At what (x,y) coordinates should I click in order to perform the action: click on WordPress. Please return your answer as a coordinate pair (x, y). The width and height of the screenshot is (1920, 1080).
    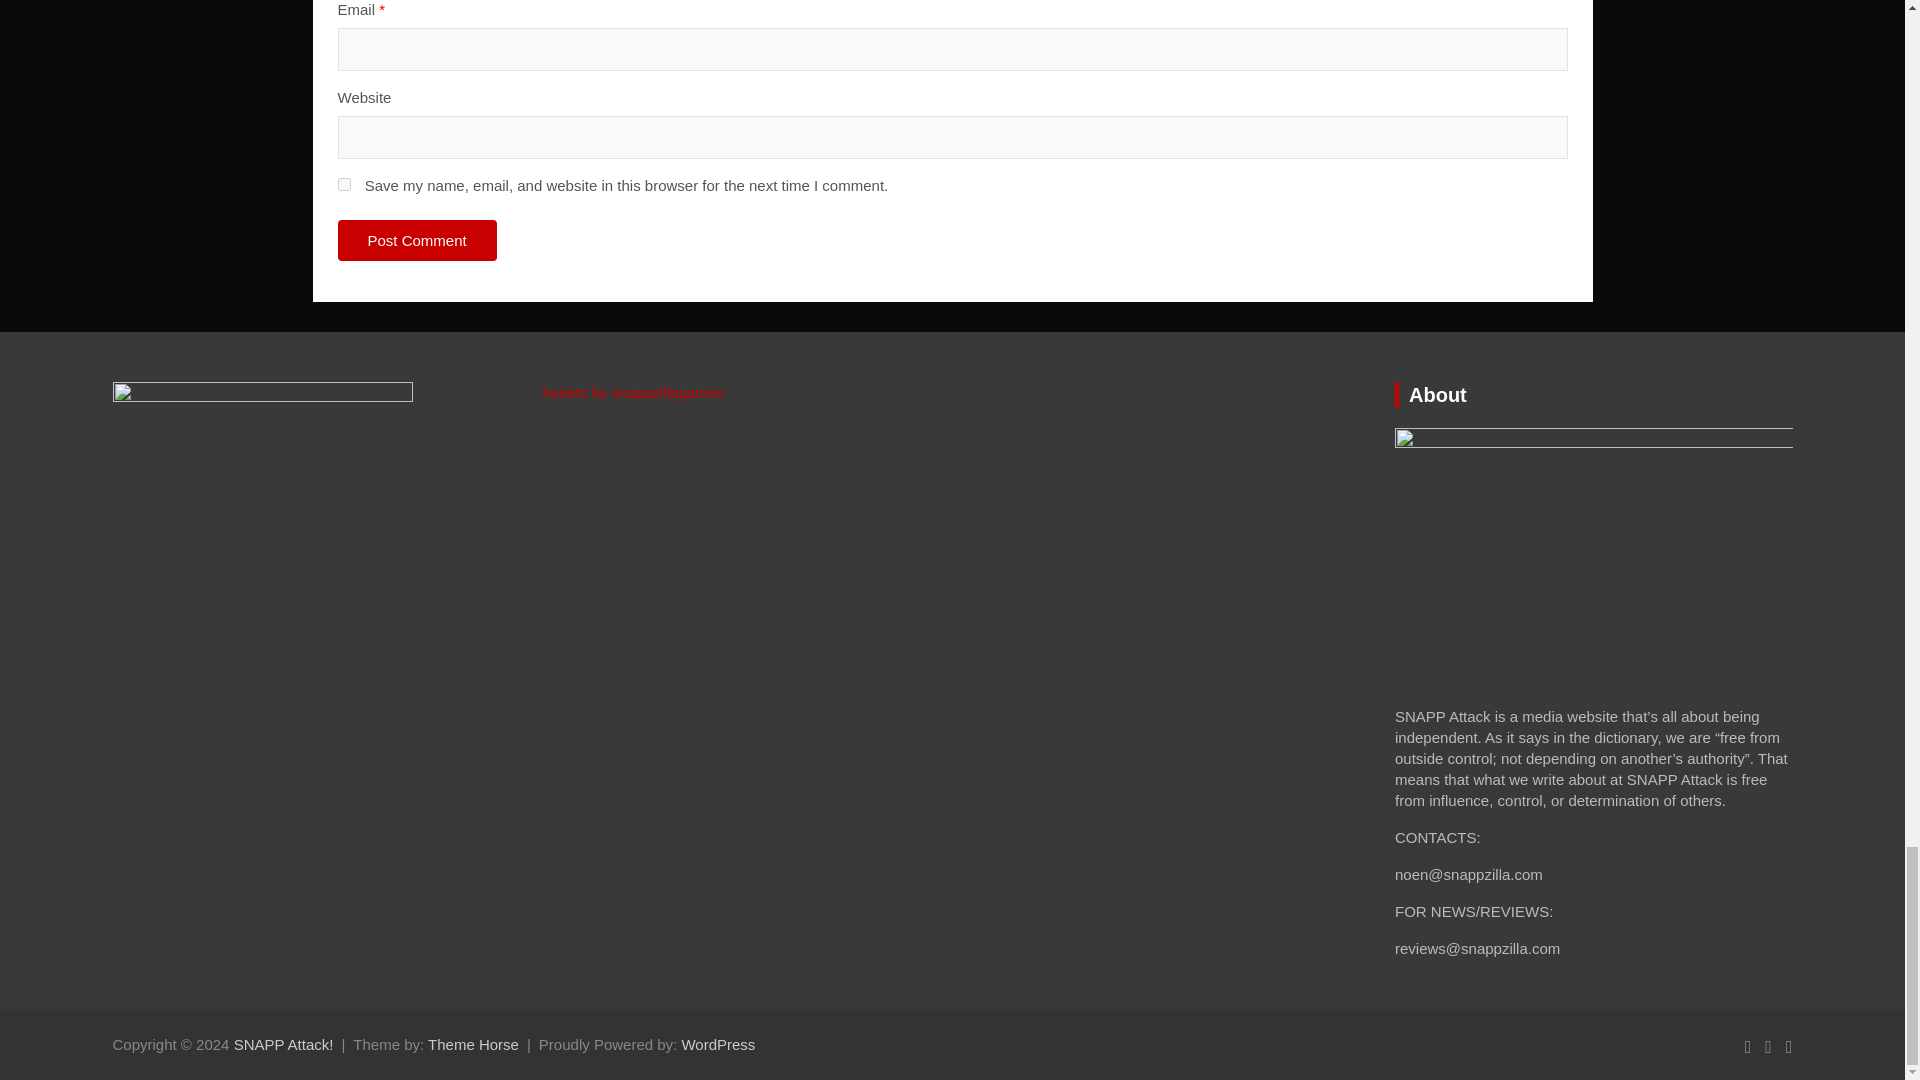
    Looking at the image, I should click on (718, 1044).